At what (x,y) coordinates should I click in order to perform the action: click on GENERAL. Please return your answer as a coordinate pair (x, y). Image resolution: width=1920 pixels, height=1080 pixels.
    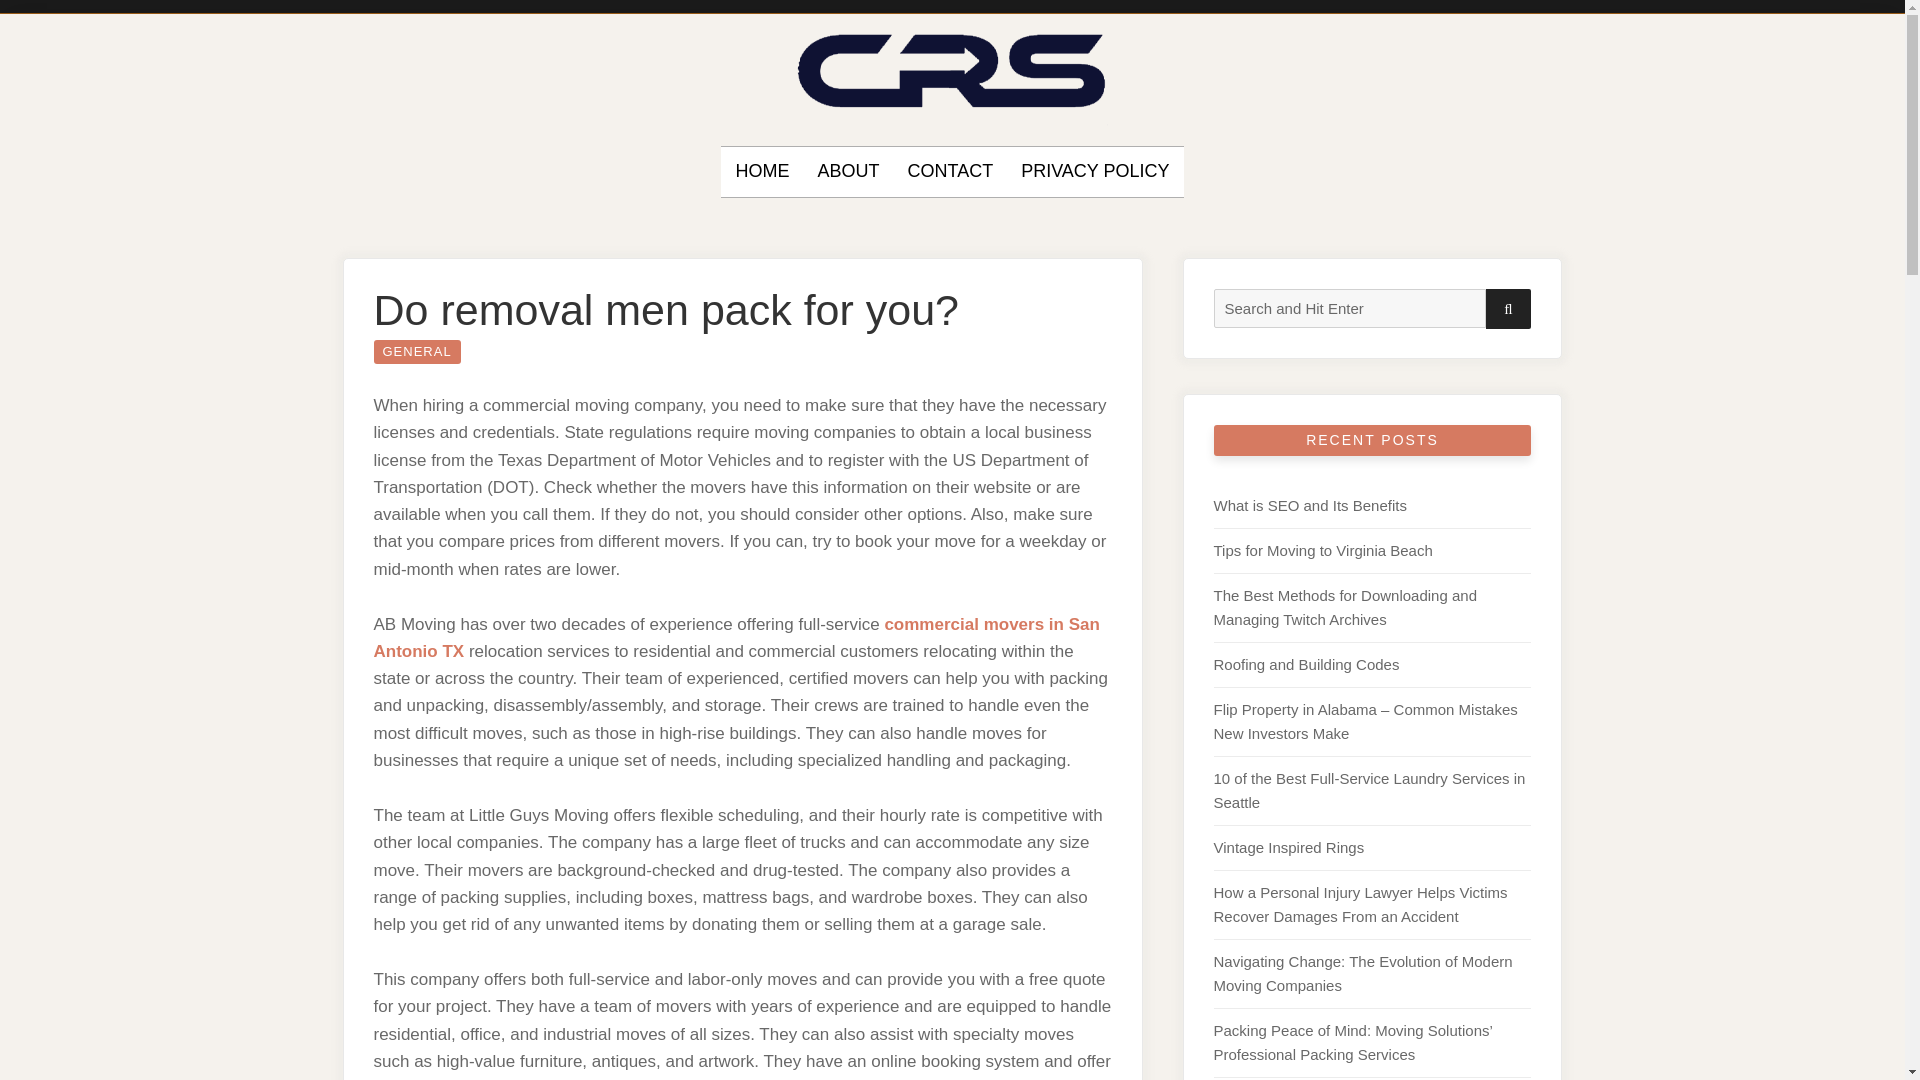
    Looking at the image, I should click on (417, 352).